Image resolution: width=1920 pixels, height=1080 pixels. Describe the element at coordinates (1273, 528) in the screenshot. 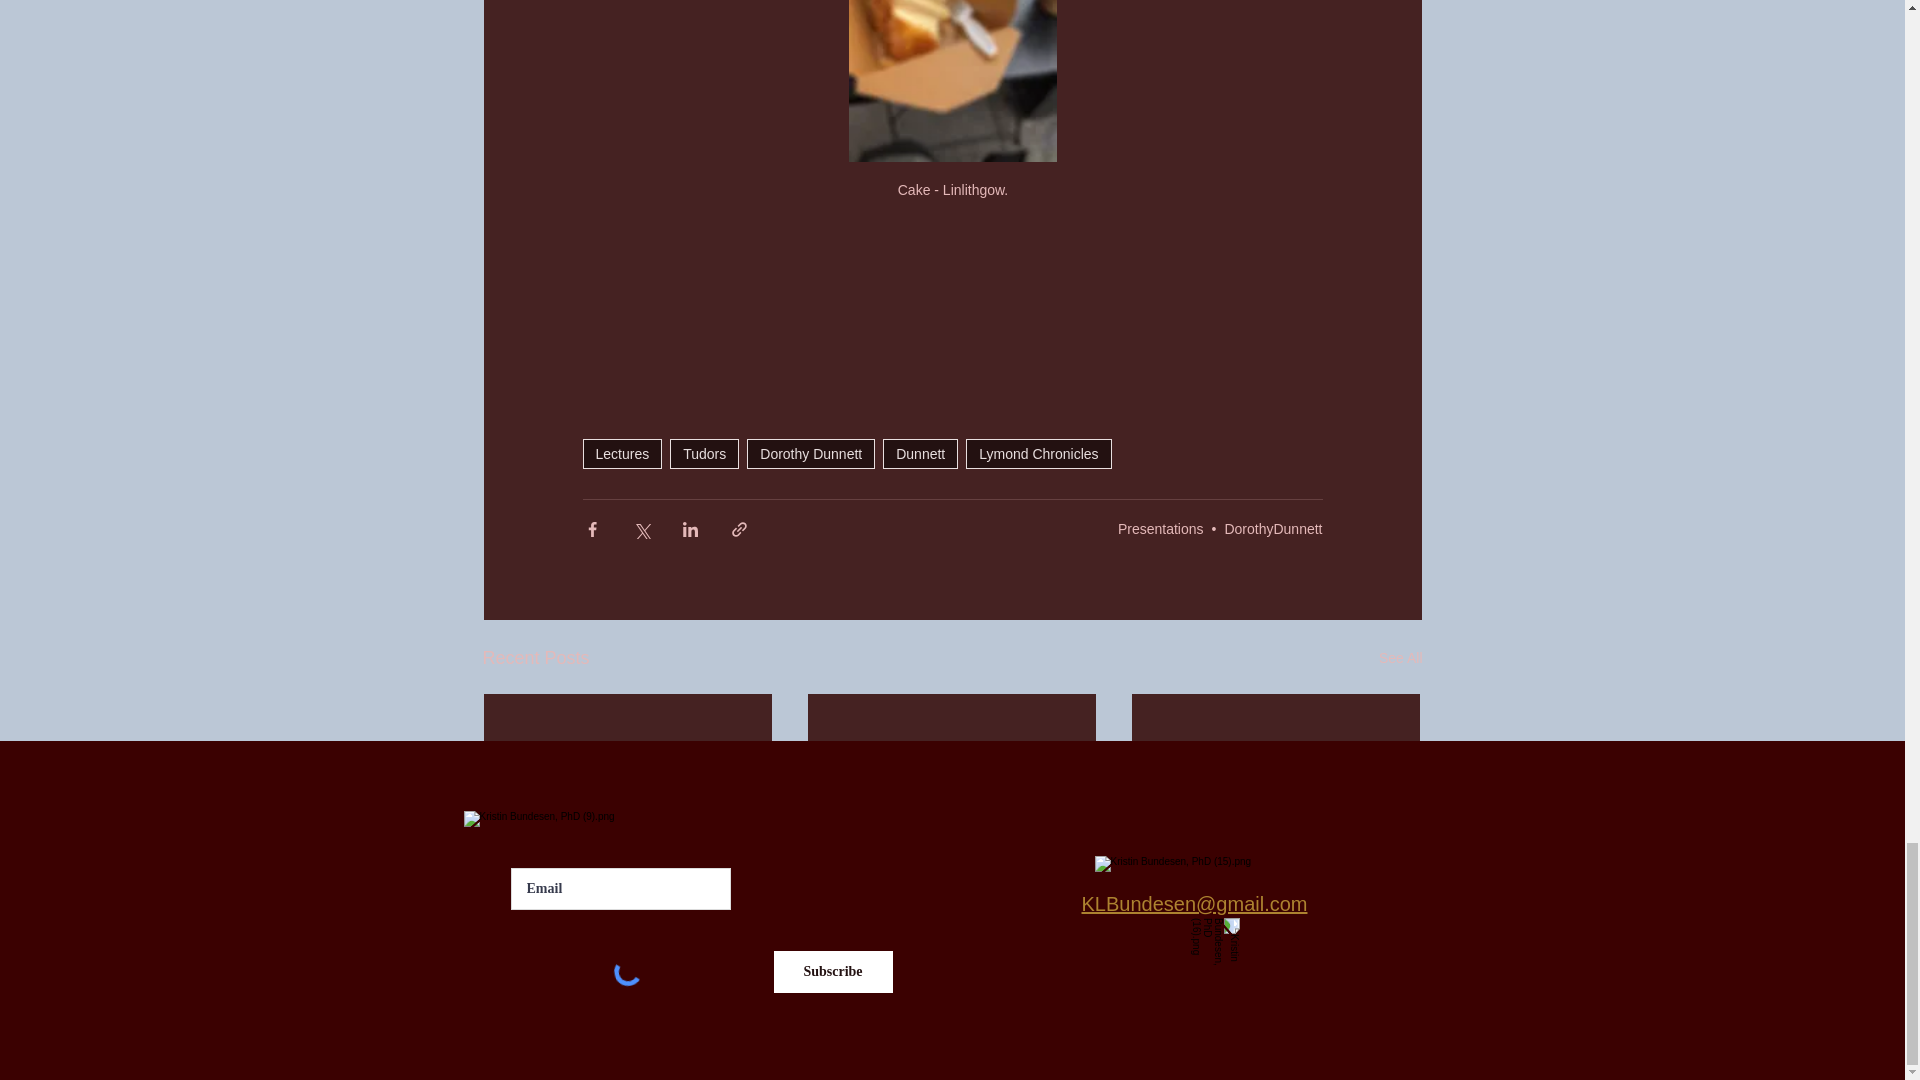

I see `DorothyDunnett` at that location.